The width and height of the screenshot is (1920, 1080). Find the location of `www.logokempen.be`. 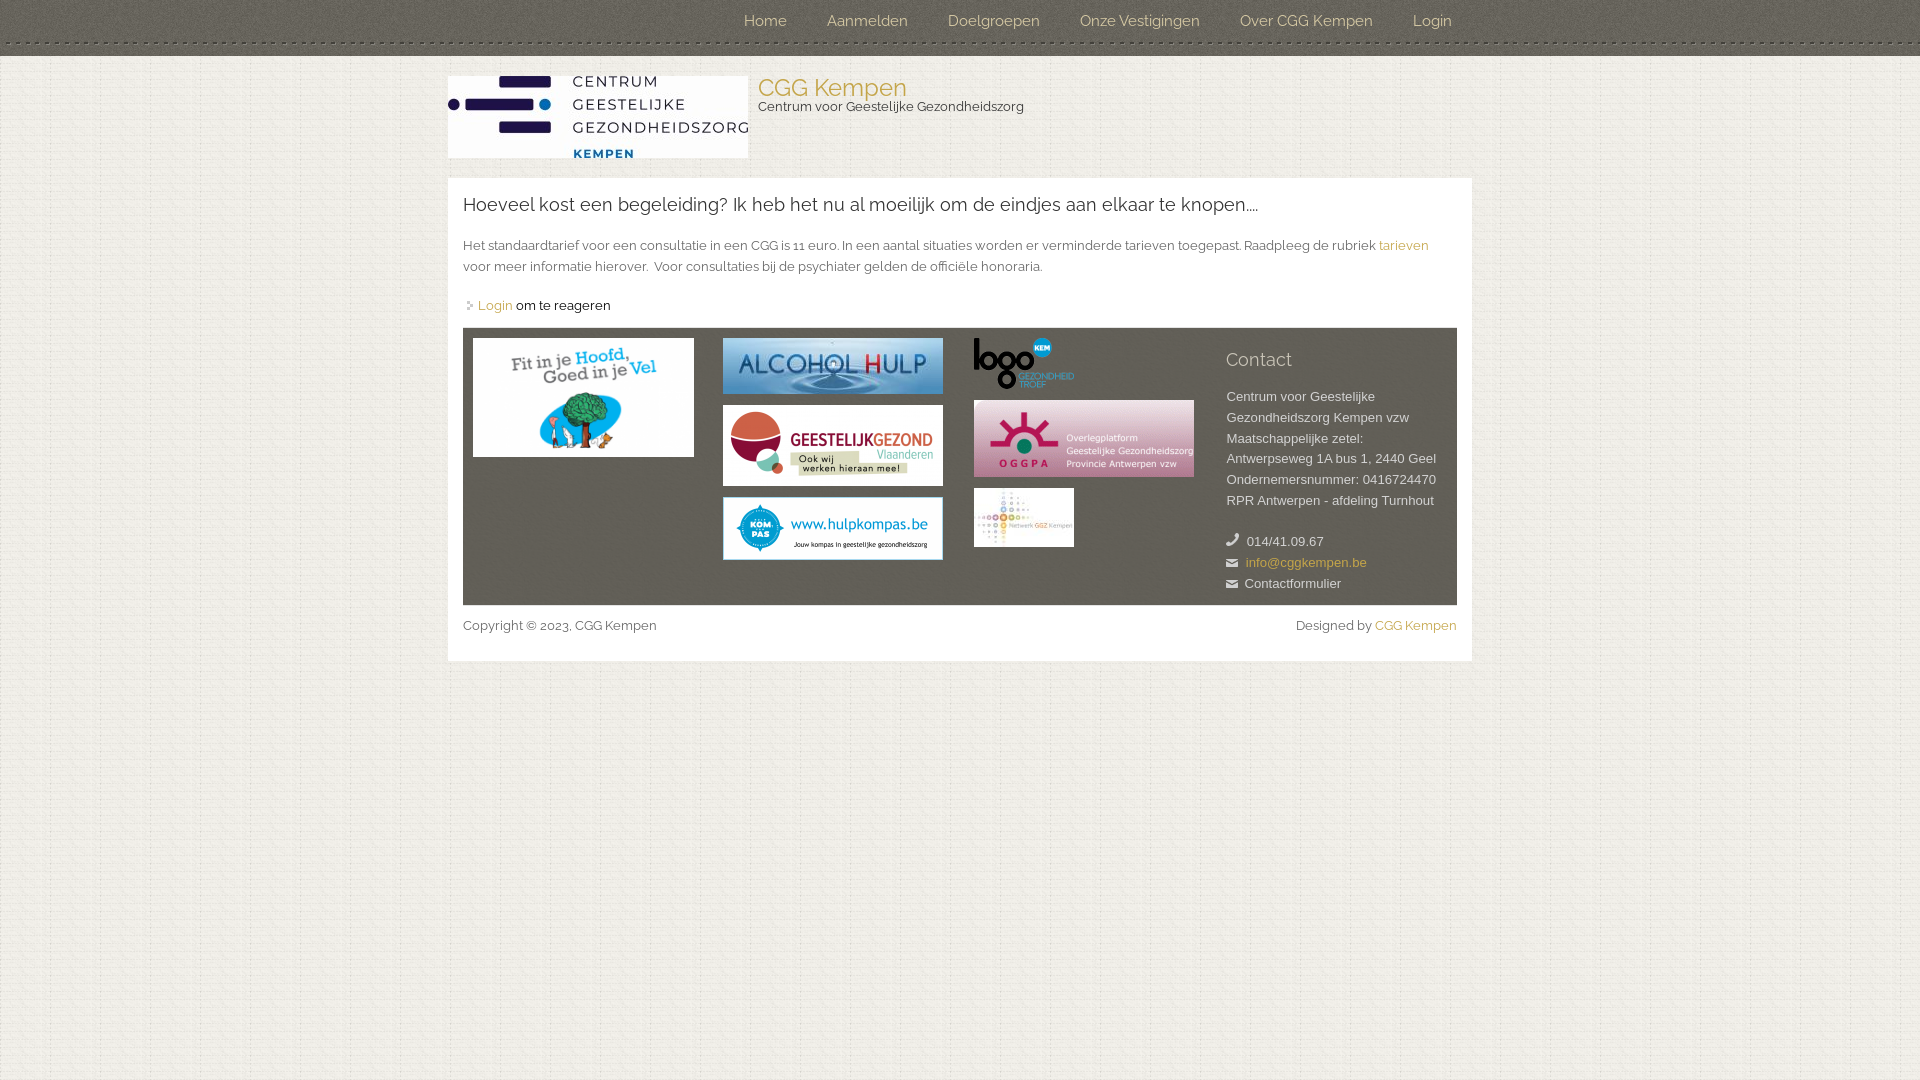

www.logokempen.be is located at coordinates (1024, 364).